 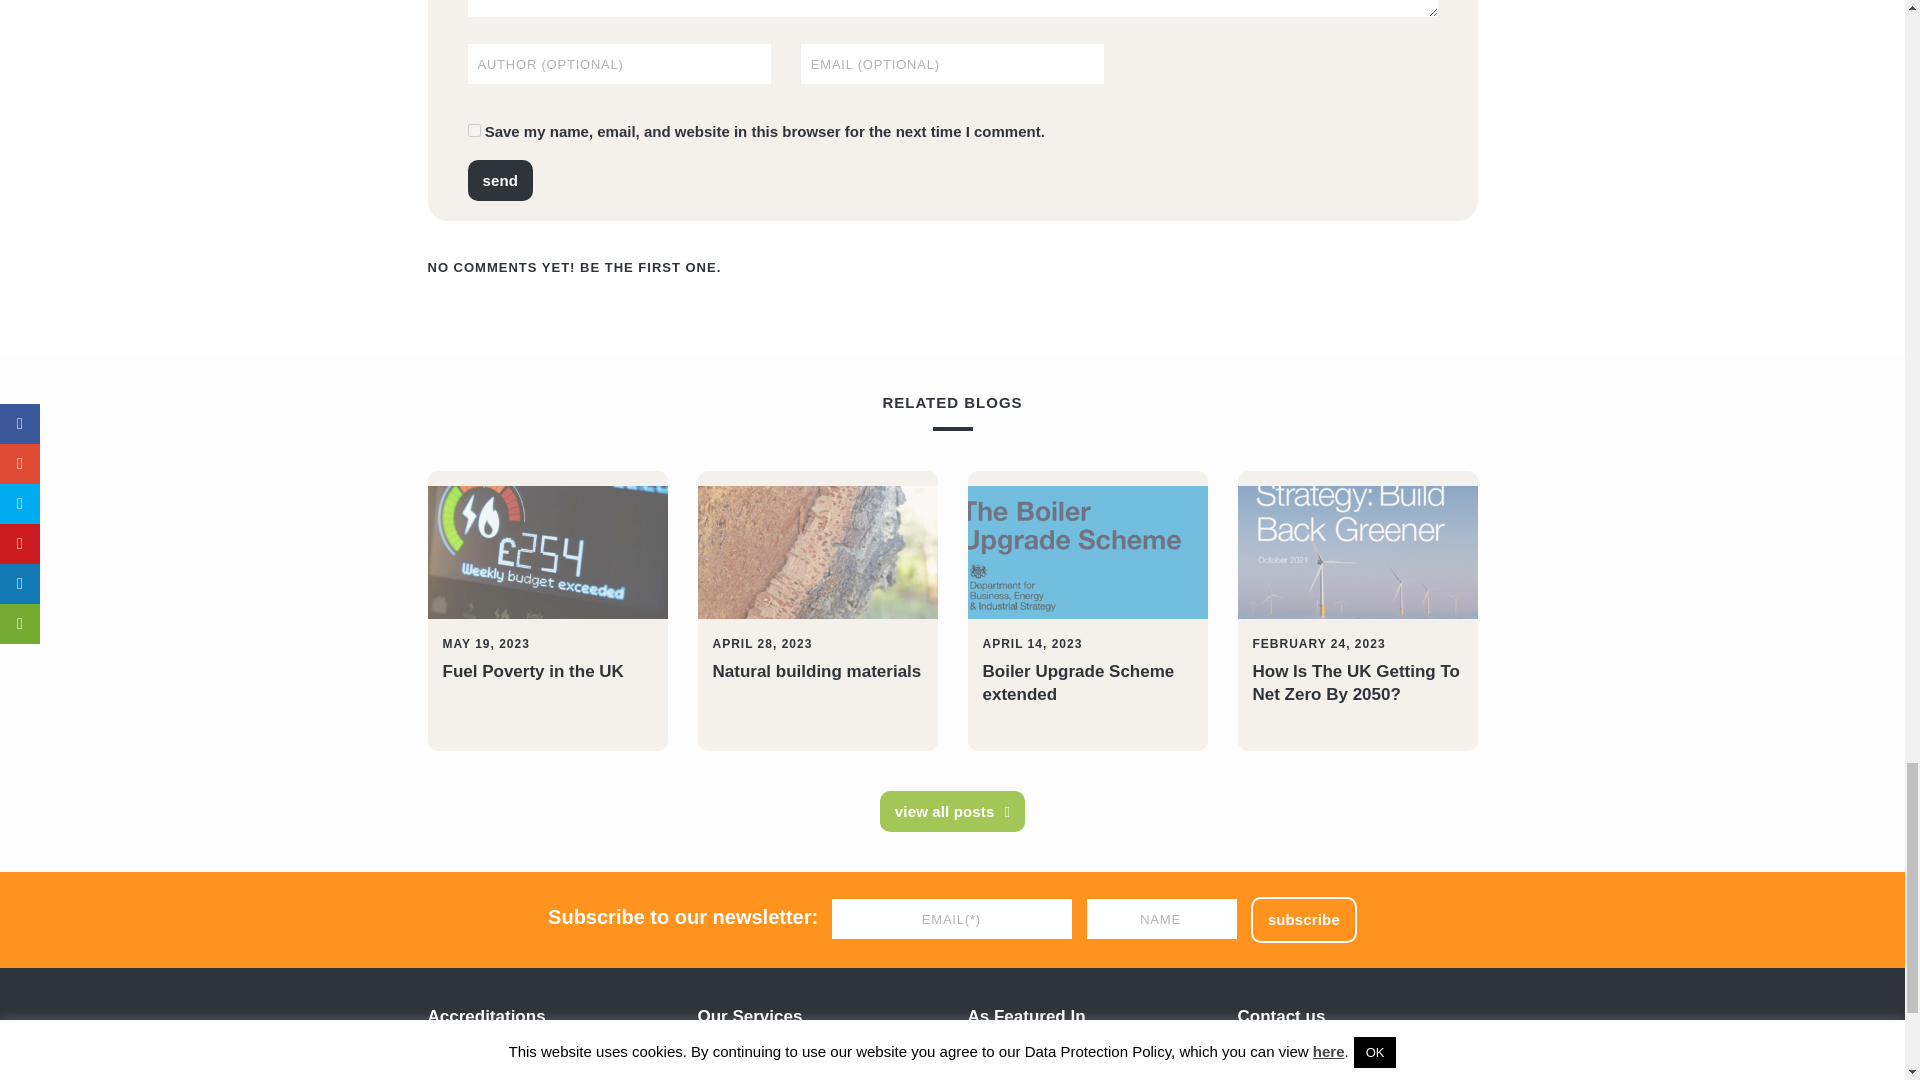 I want to click on subscribe, so click(x=1304, y=919).